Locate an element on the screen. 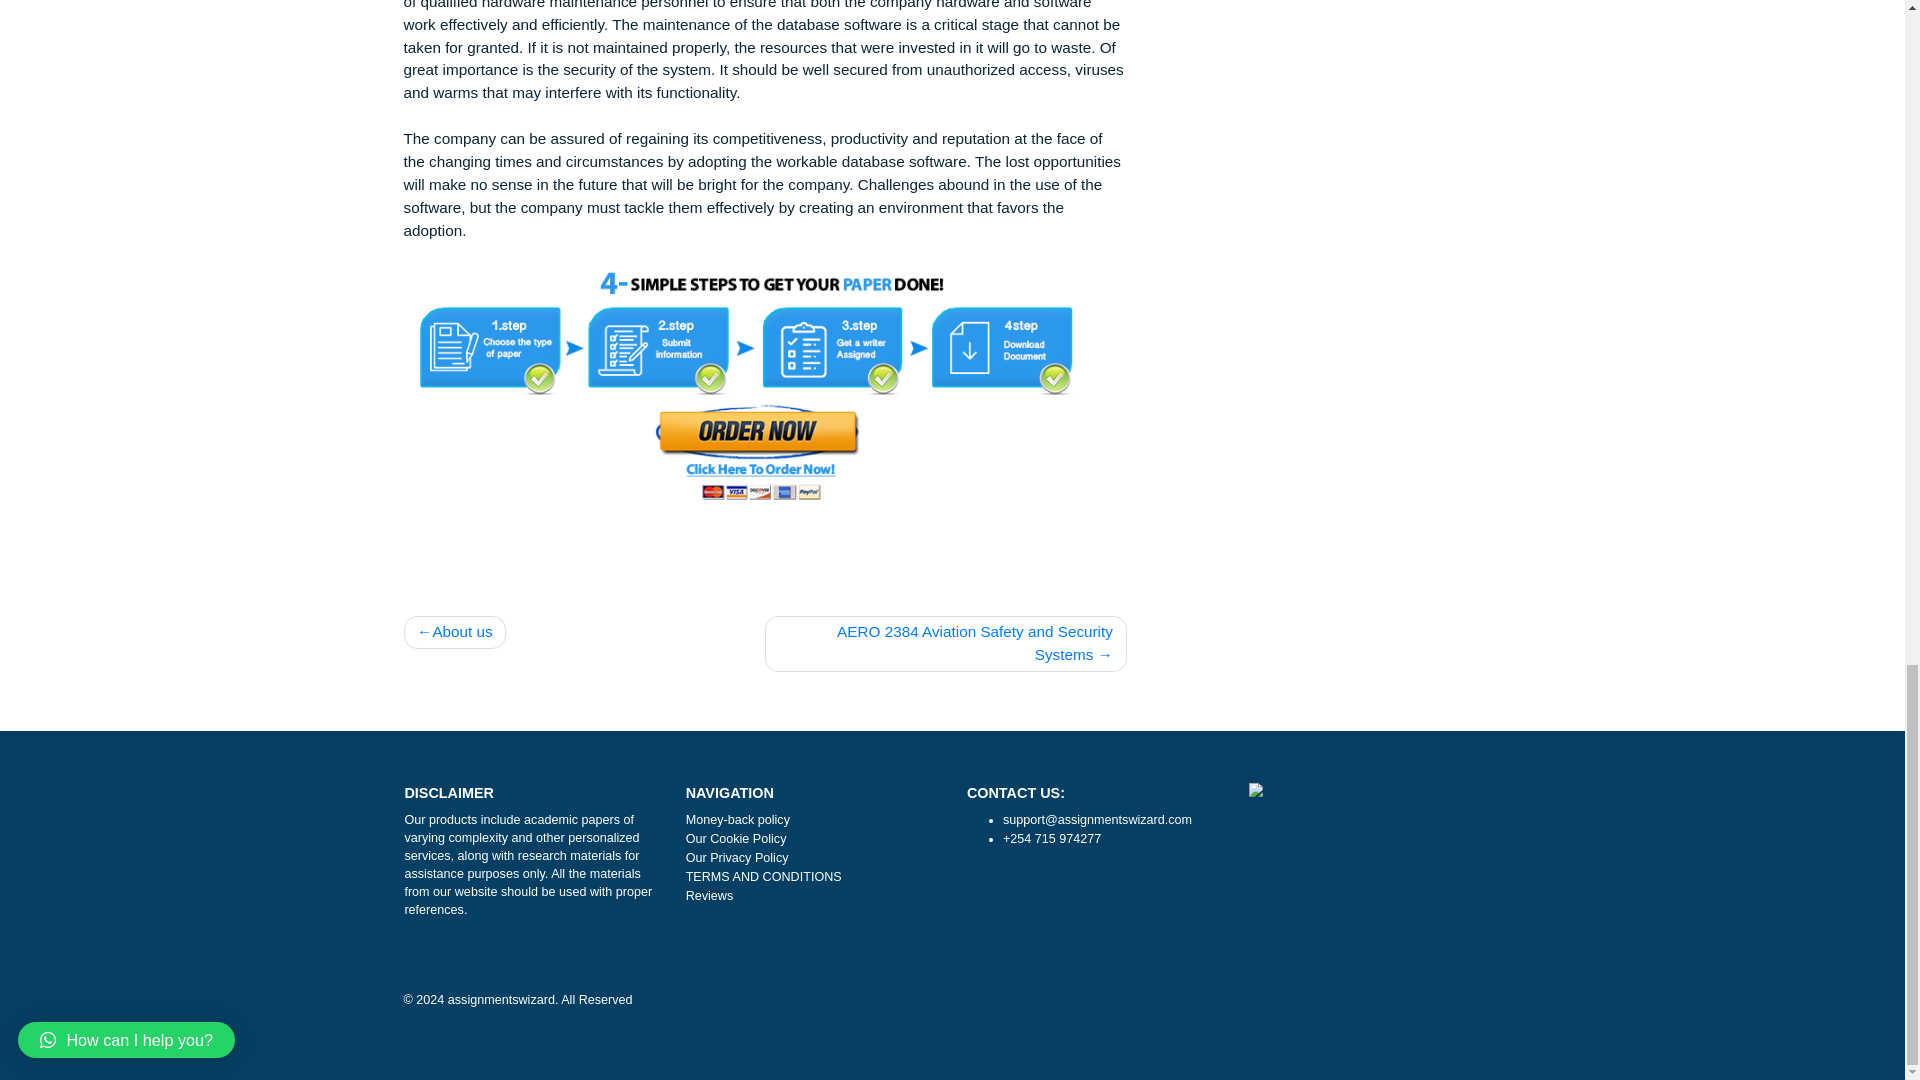 This screenshot has height=1080, width=1920. About us is located at coordinates (504, 898).